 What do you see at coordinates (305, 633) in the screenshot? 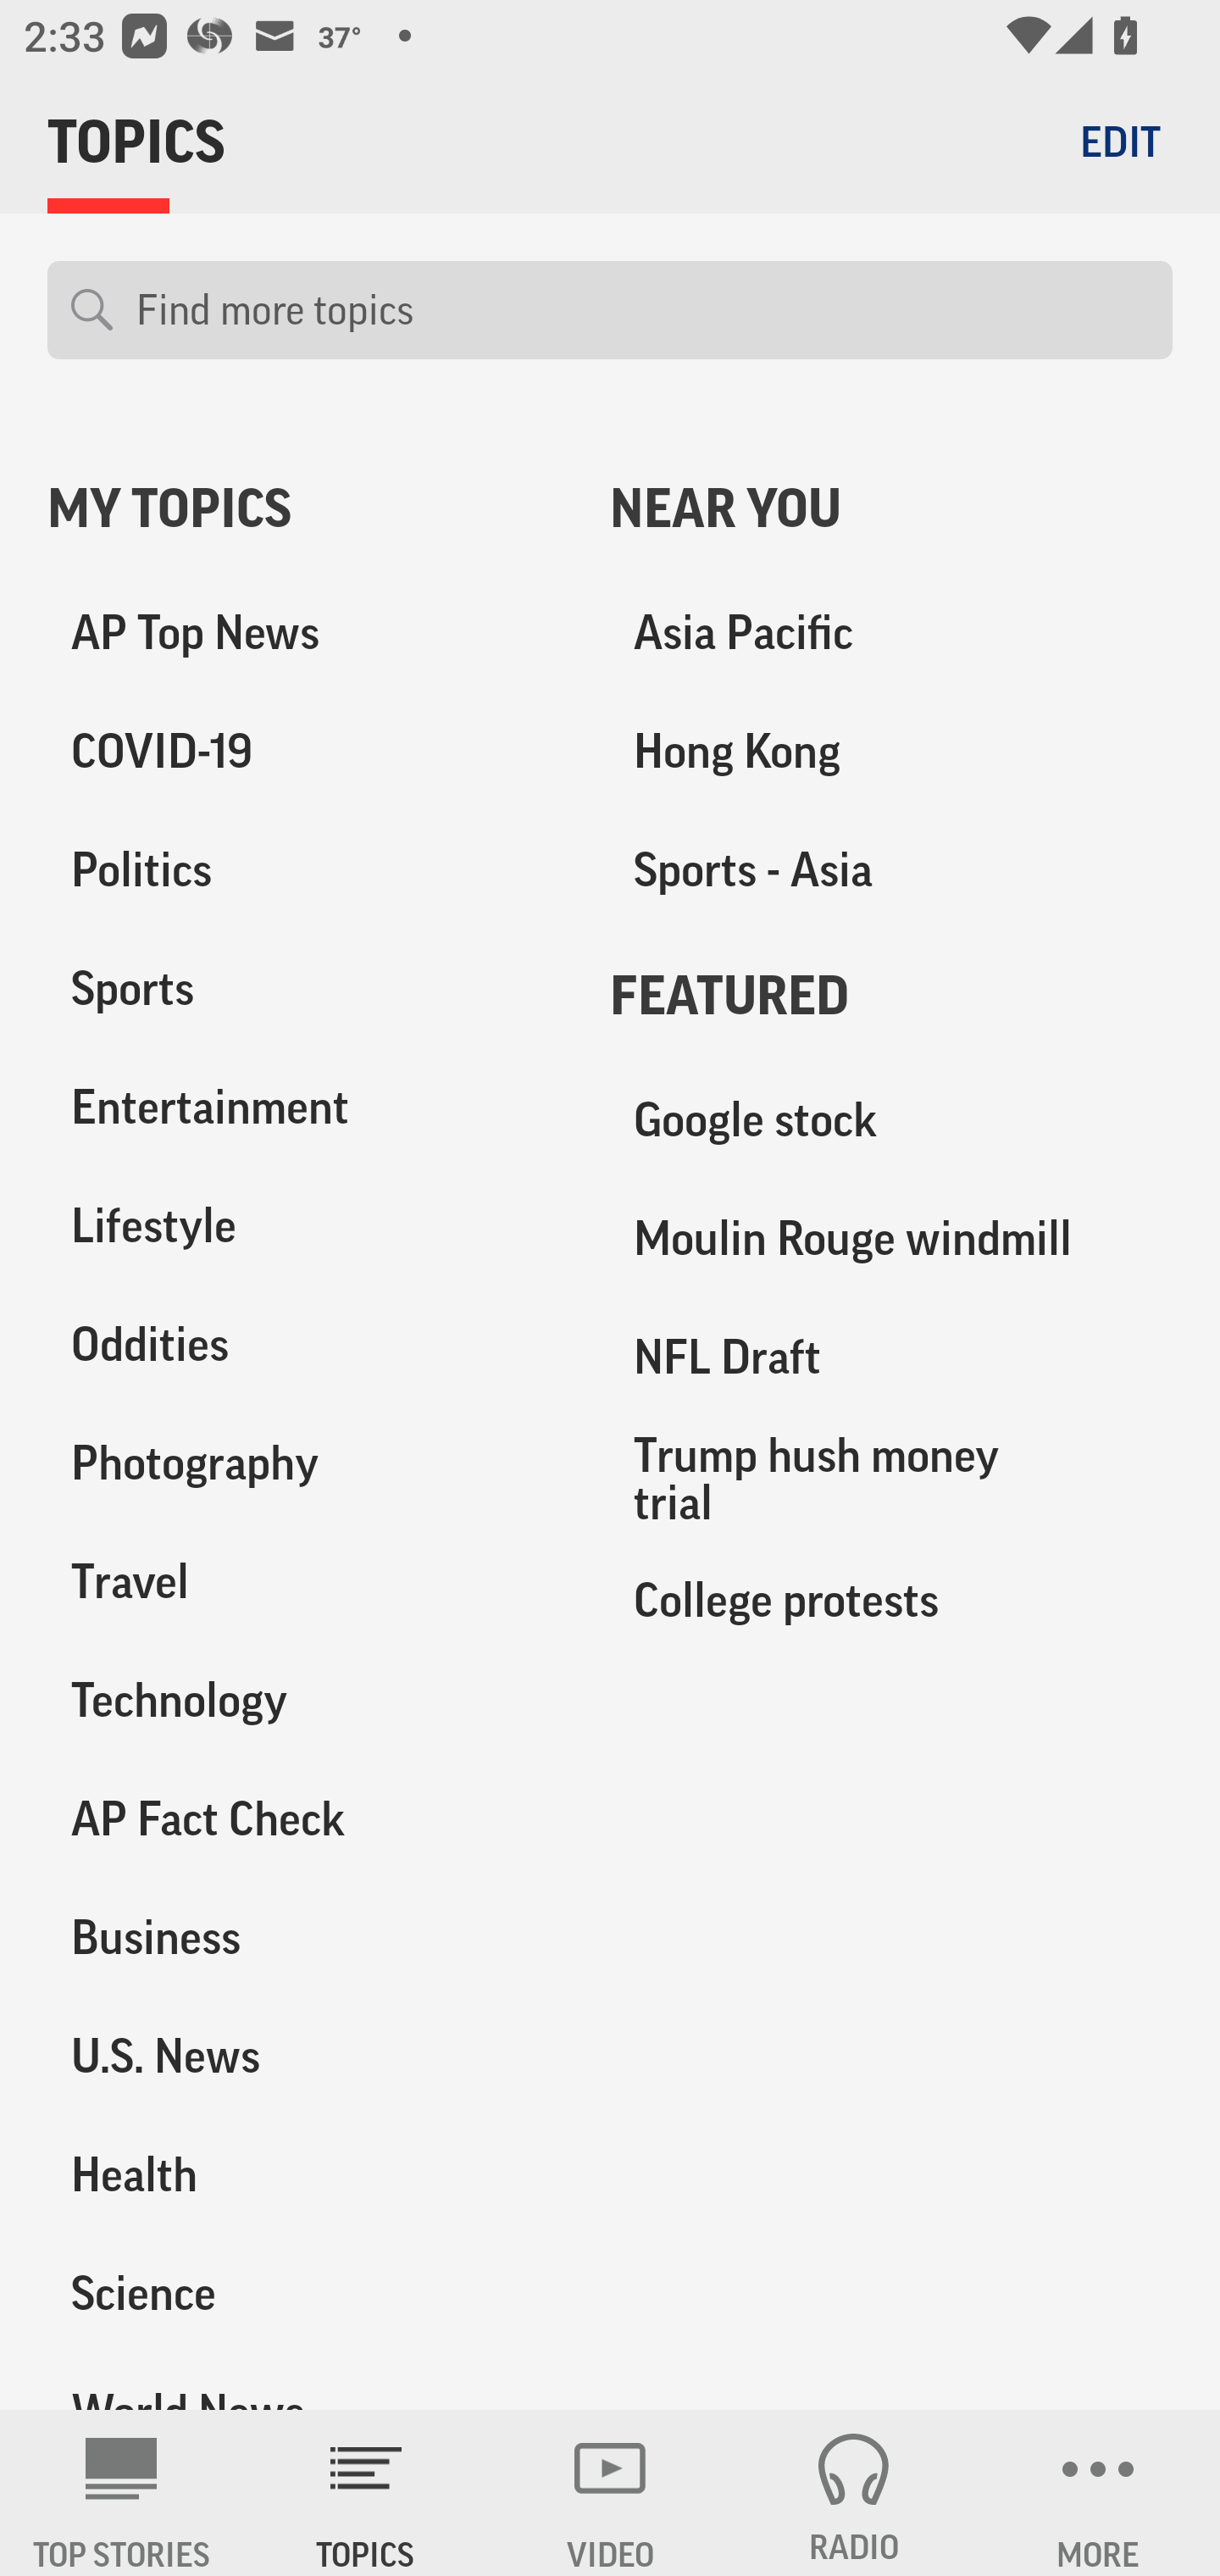
I see `AP Top News` at bounding box center [305, 633].